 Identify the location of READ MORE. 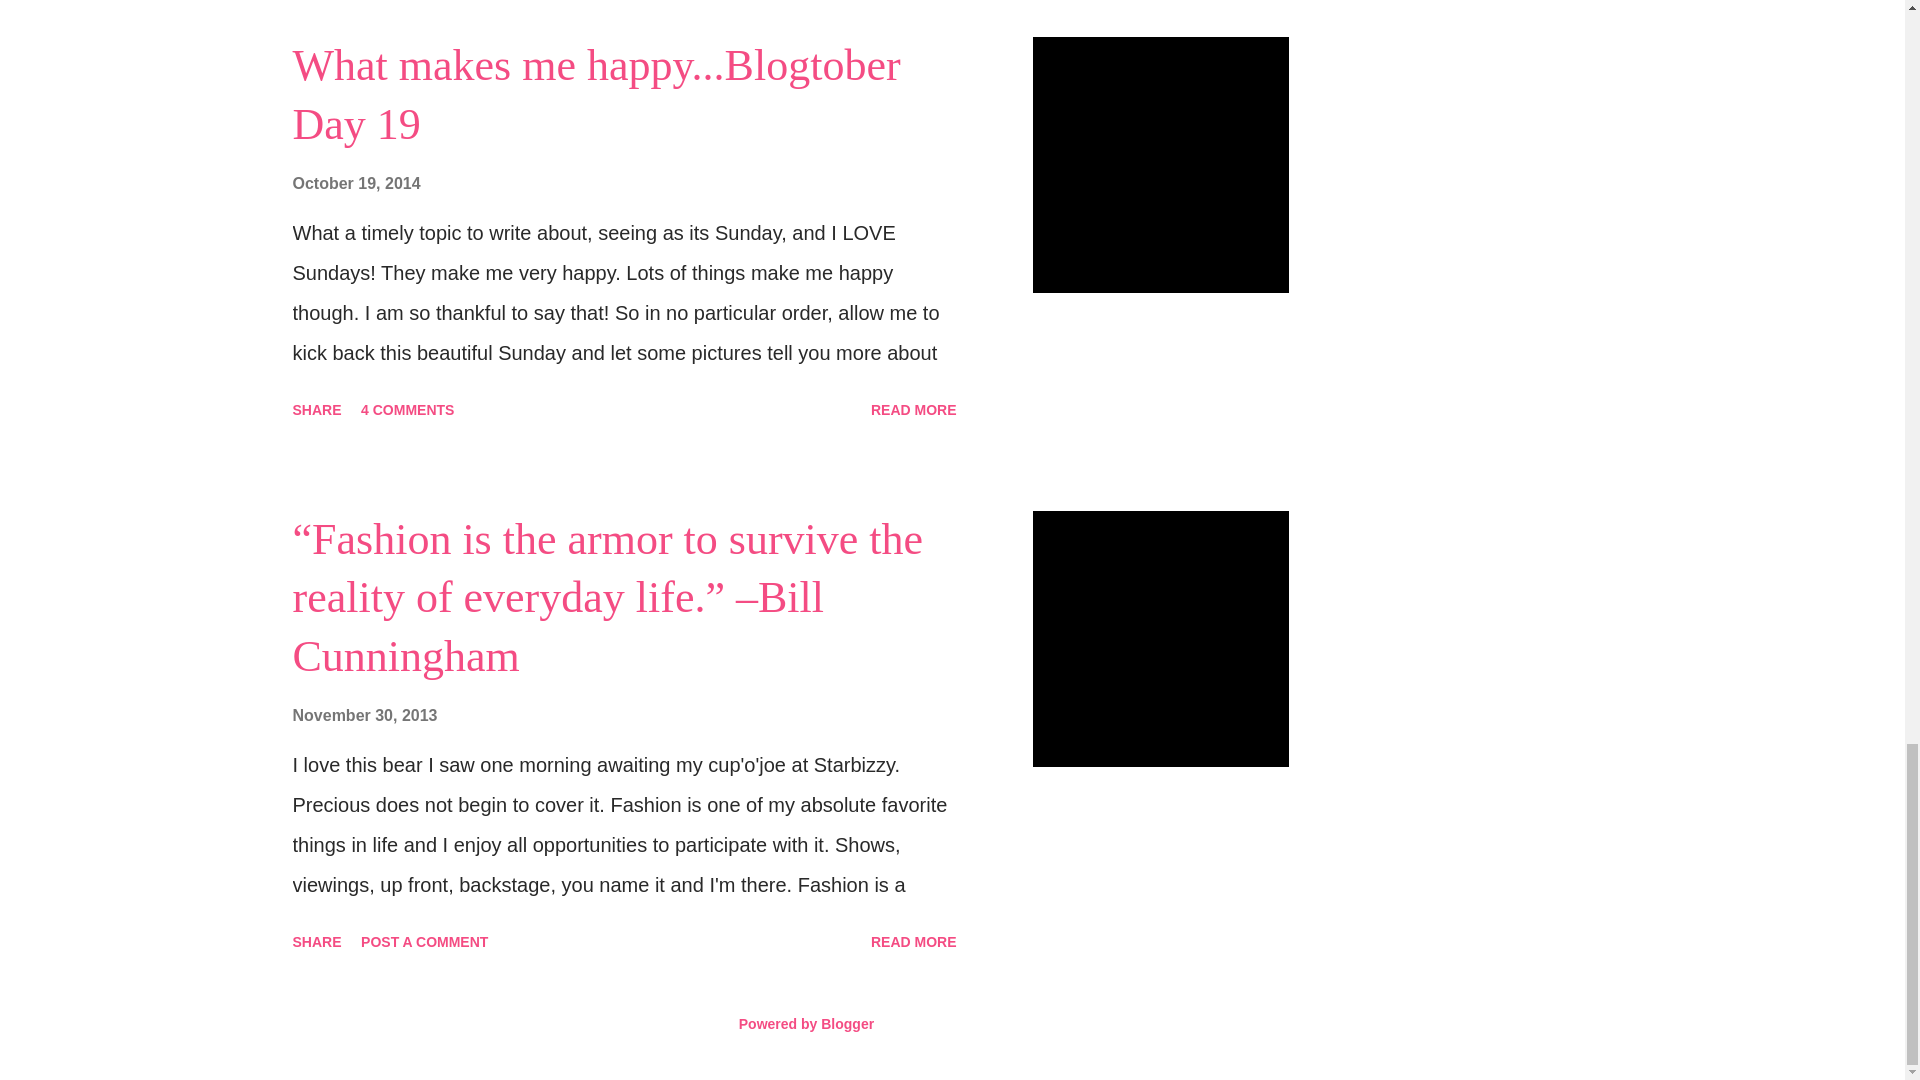
(914, 410).